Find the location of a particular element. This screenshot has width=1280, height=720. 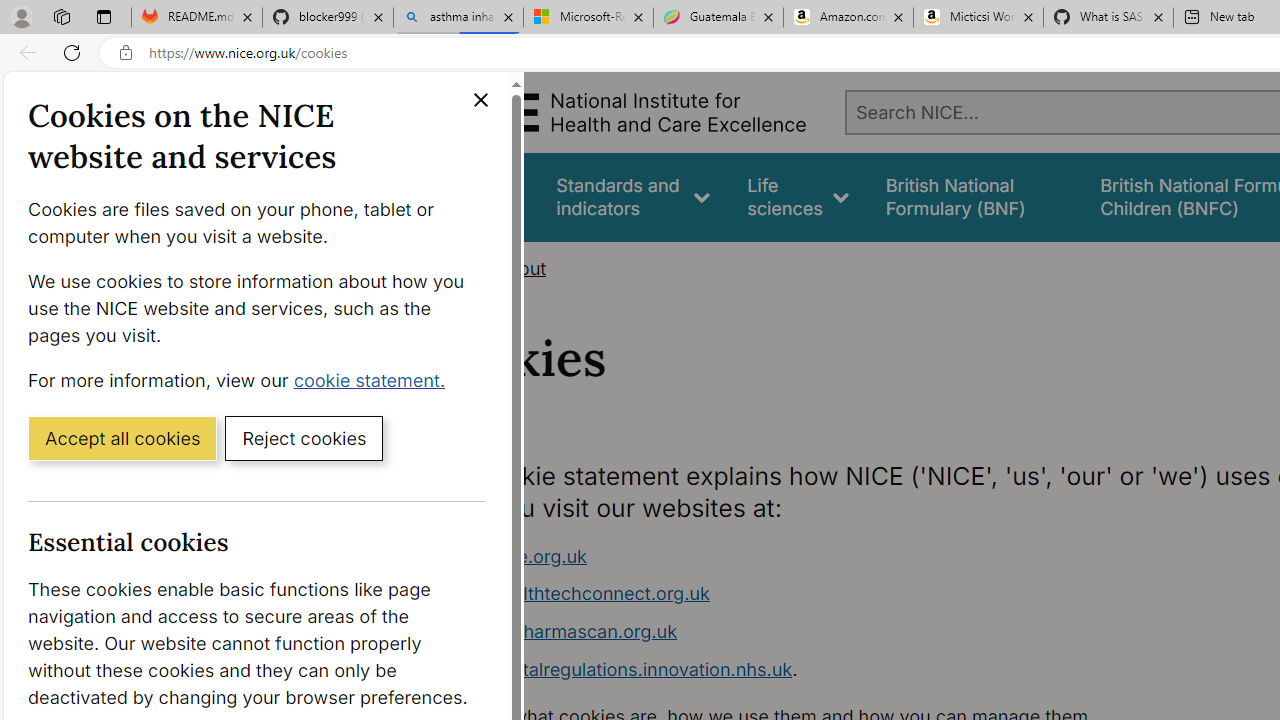

Accept all cookies is located at coordinates (122, 437).